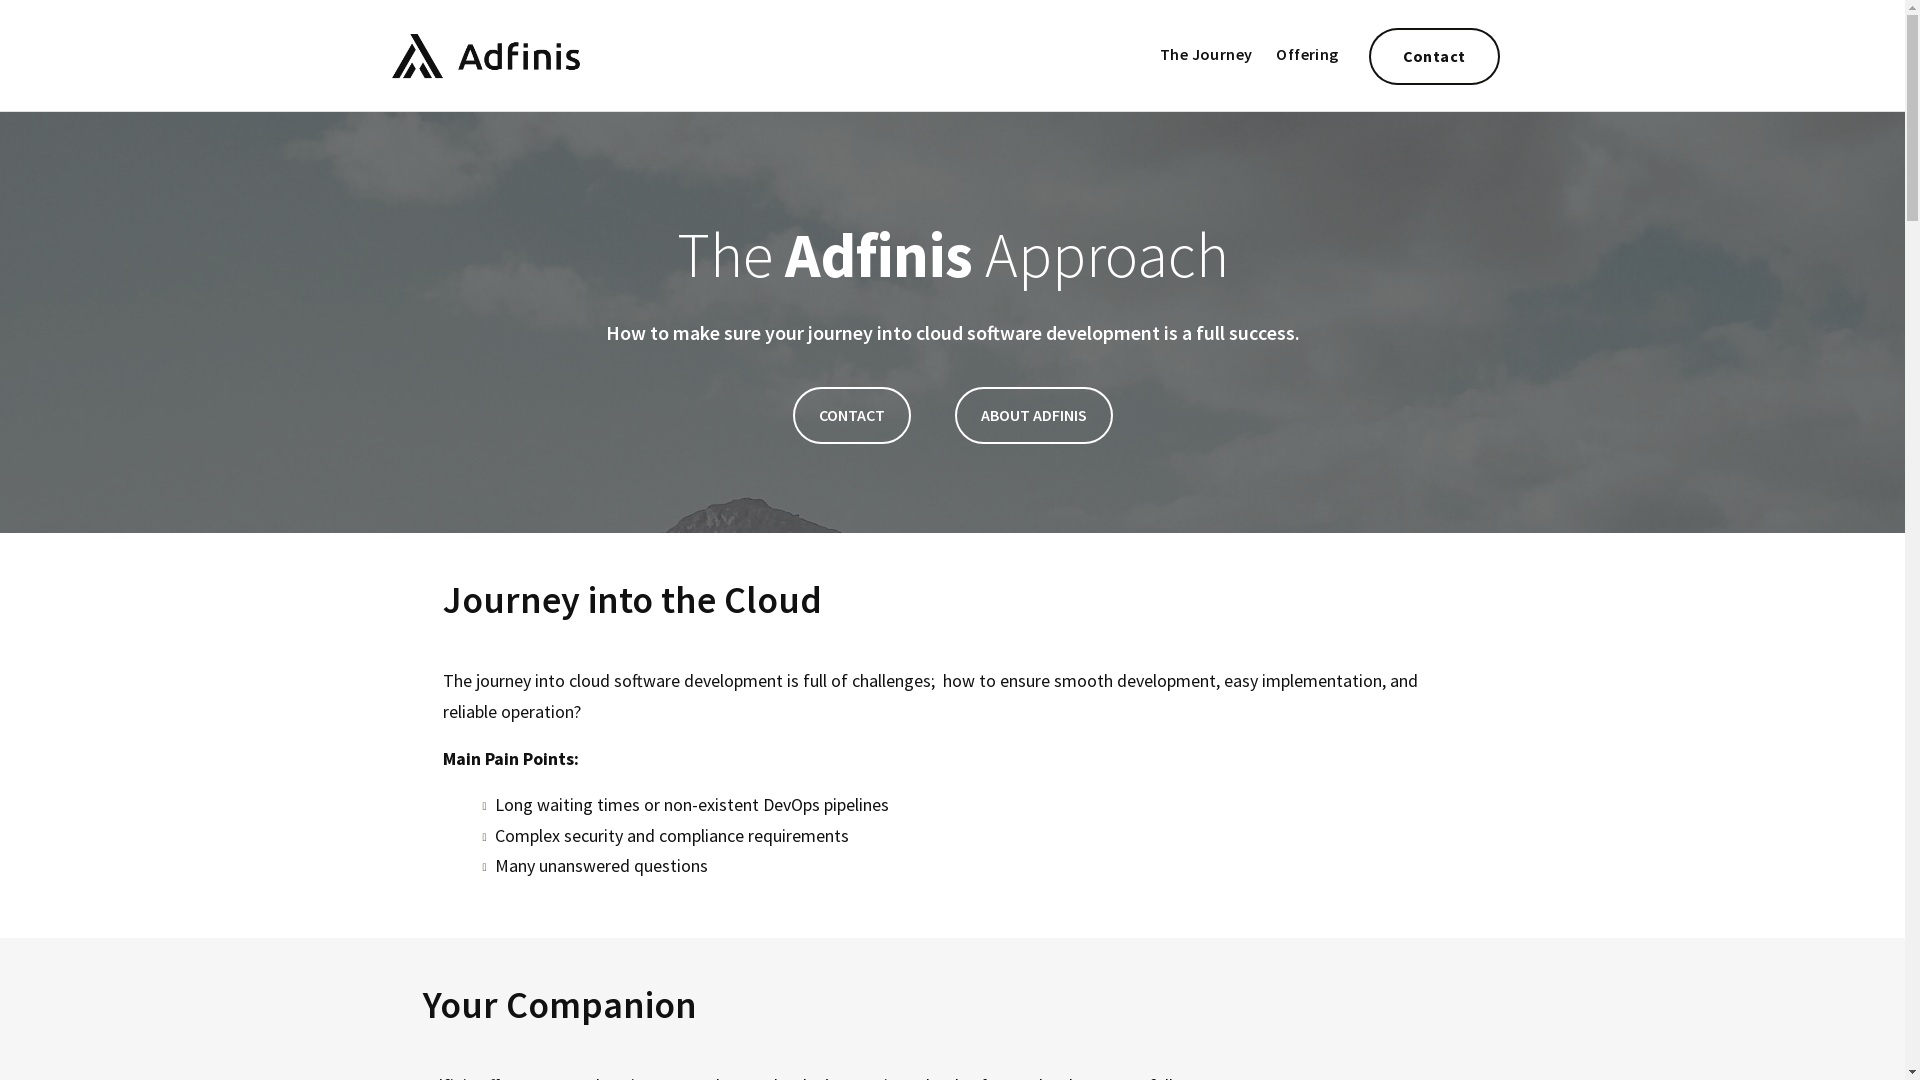  I want to click on CONTACT, so click(851, 416).